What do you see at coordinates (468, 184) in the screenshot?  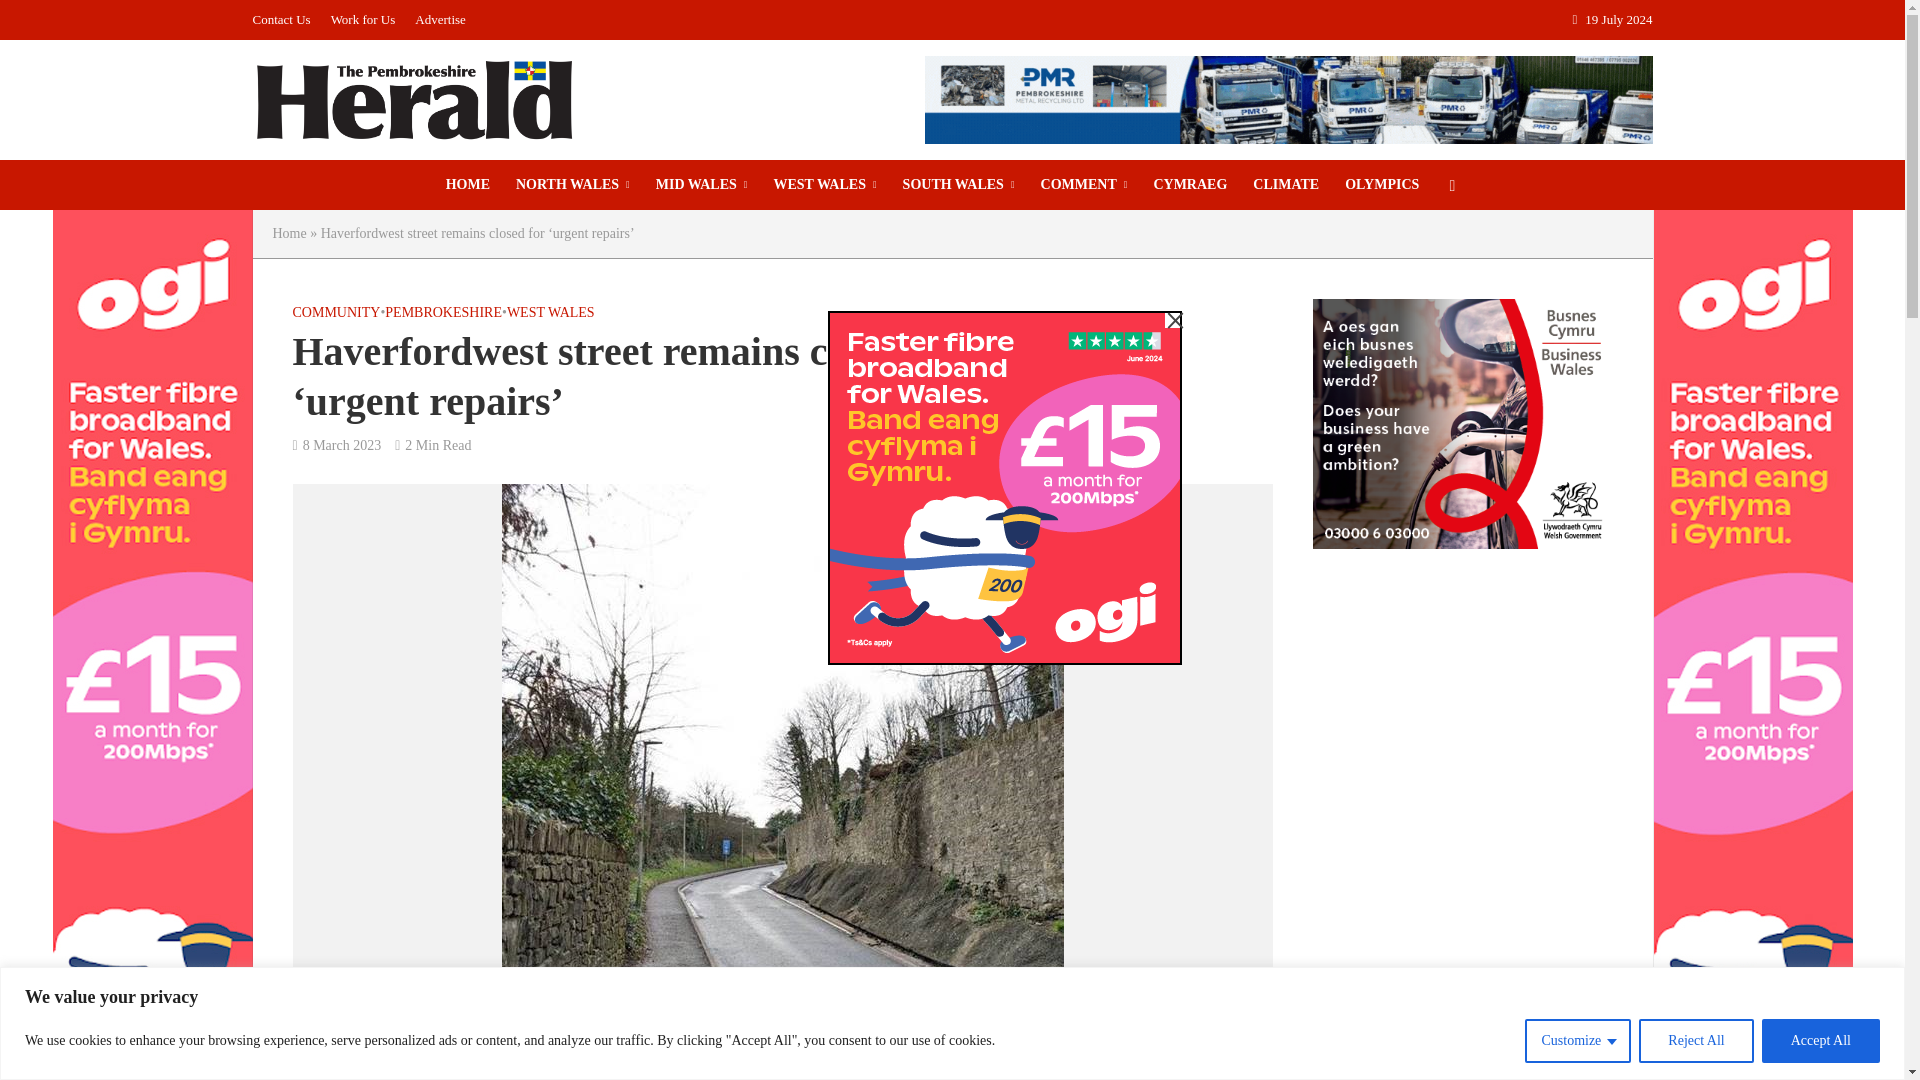 I see `HOME` at bounding box center [468, 184].